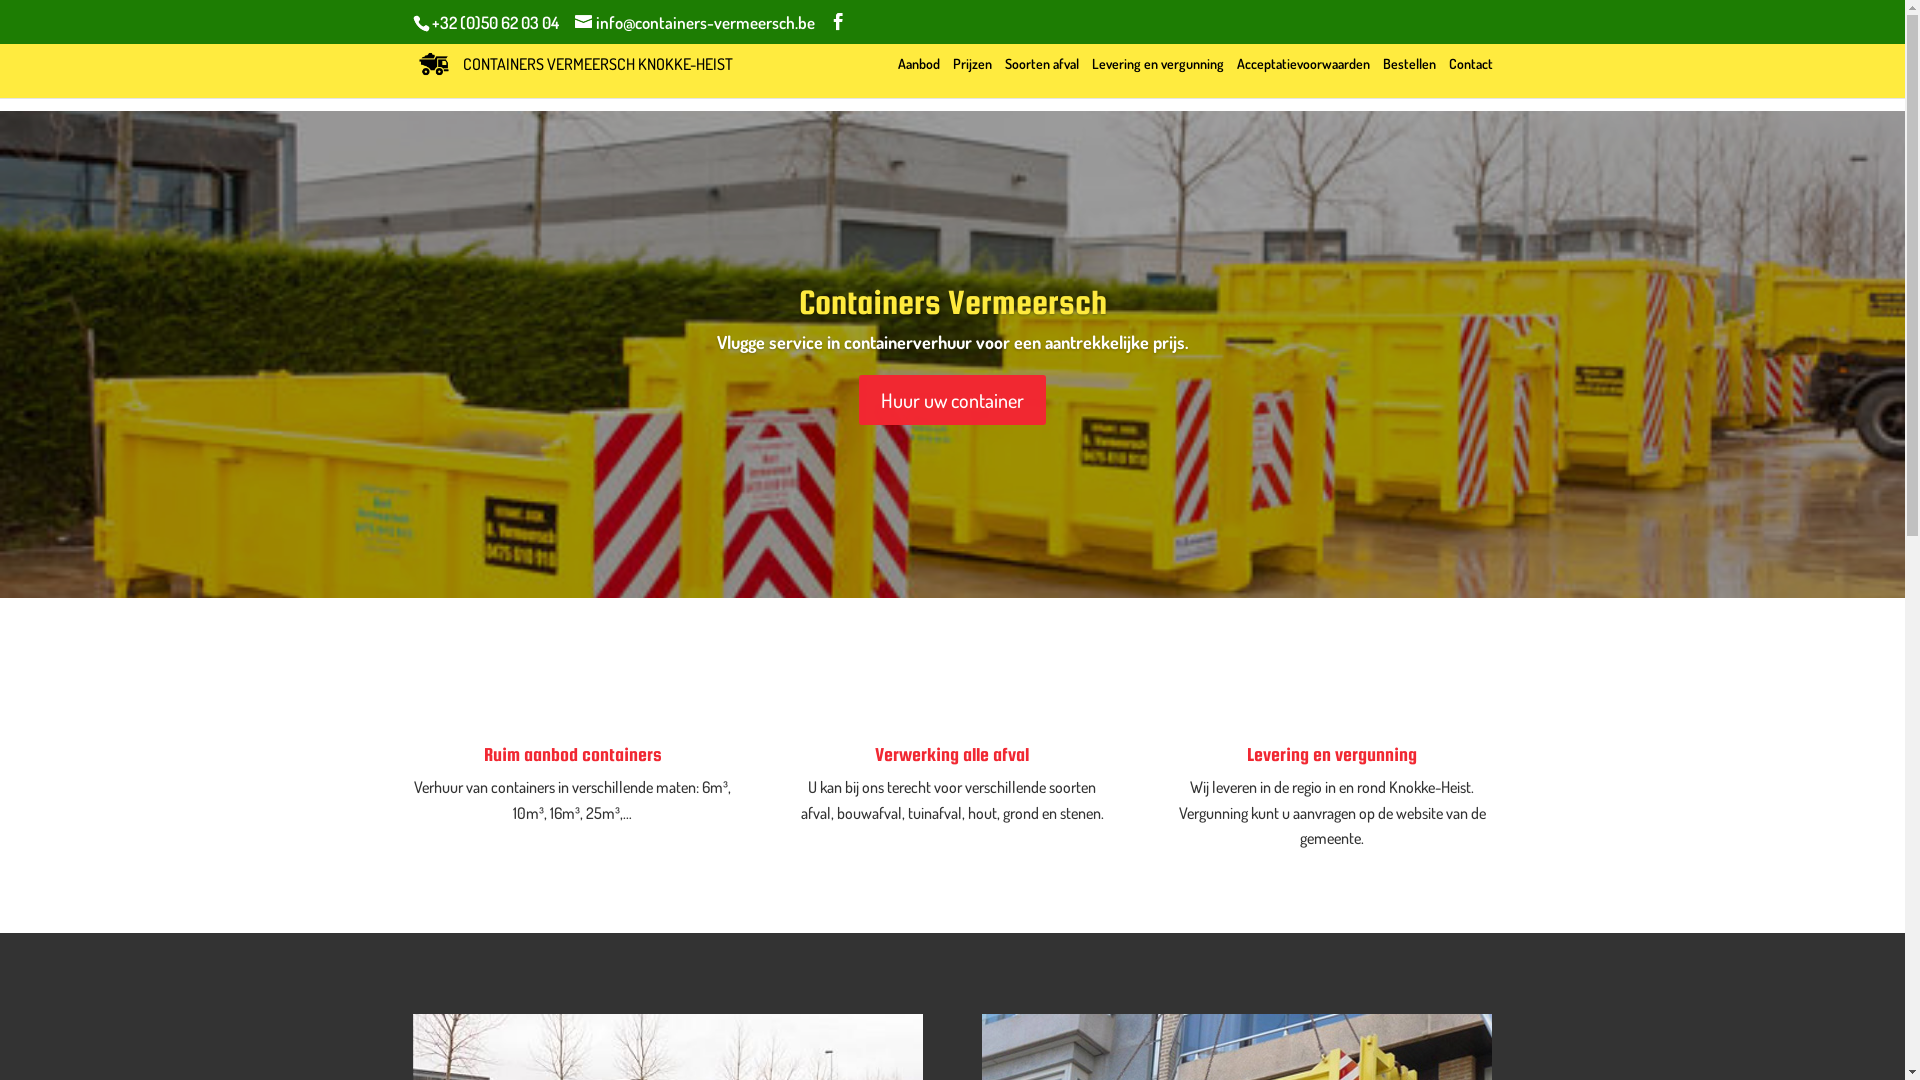 This screenshot has width=1920, height=1080. What do you see at coordinates (972, 78) in the screenshot?
I see `Prijzen` at bounding box center [972, 78].